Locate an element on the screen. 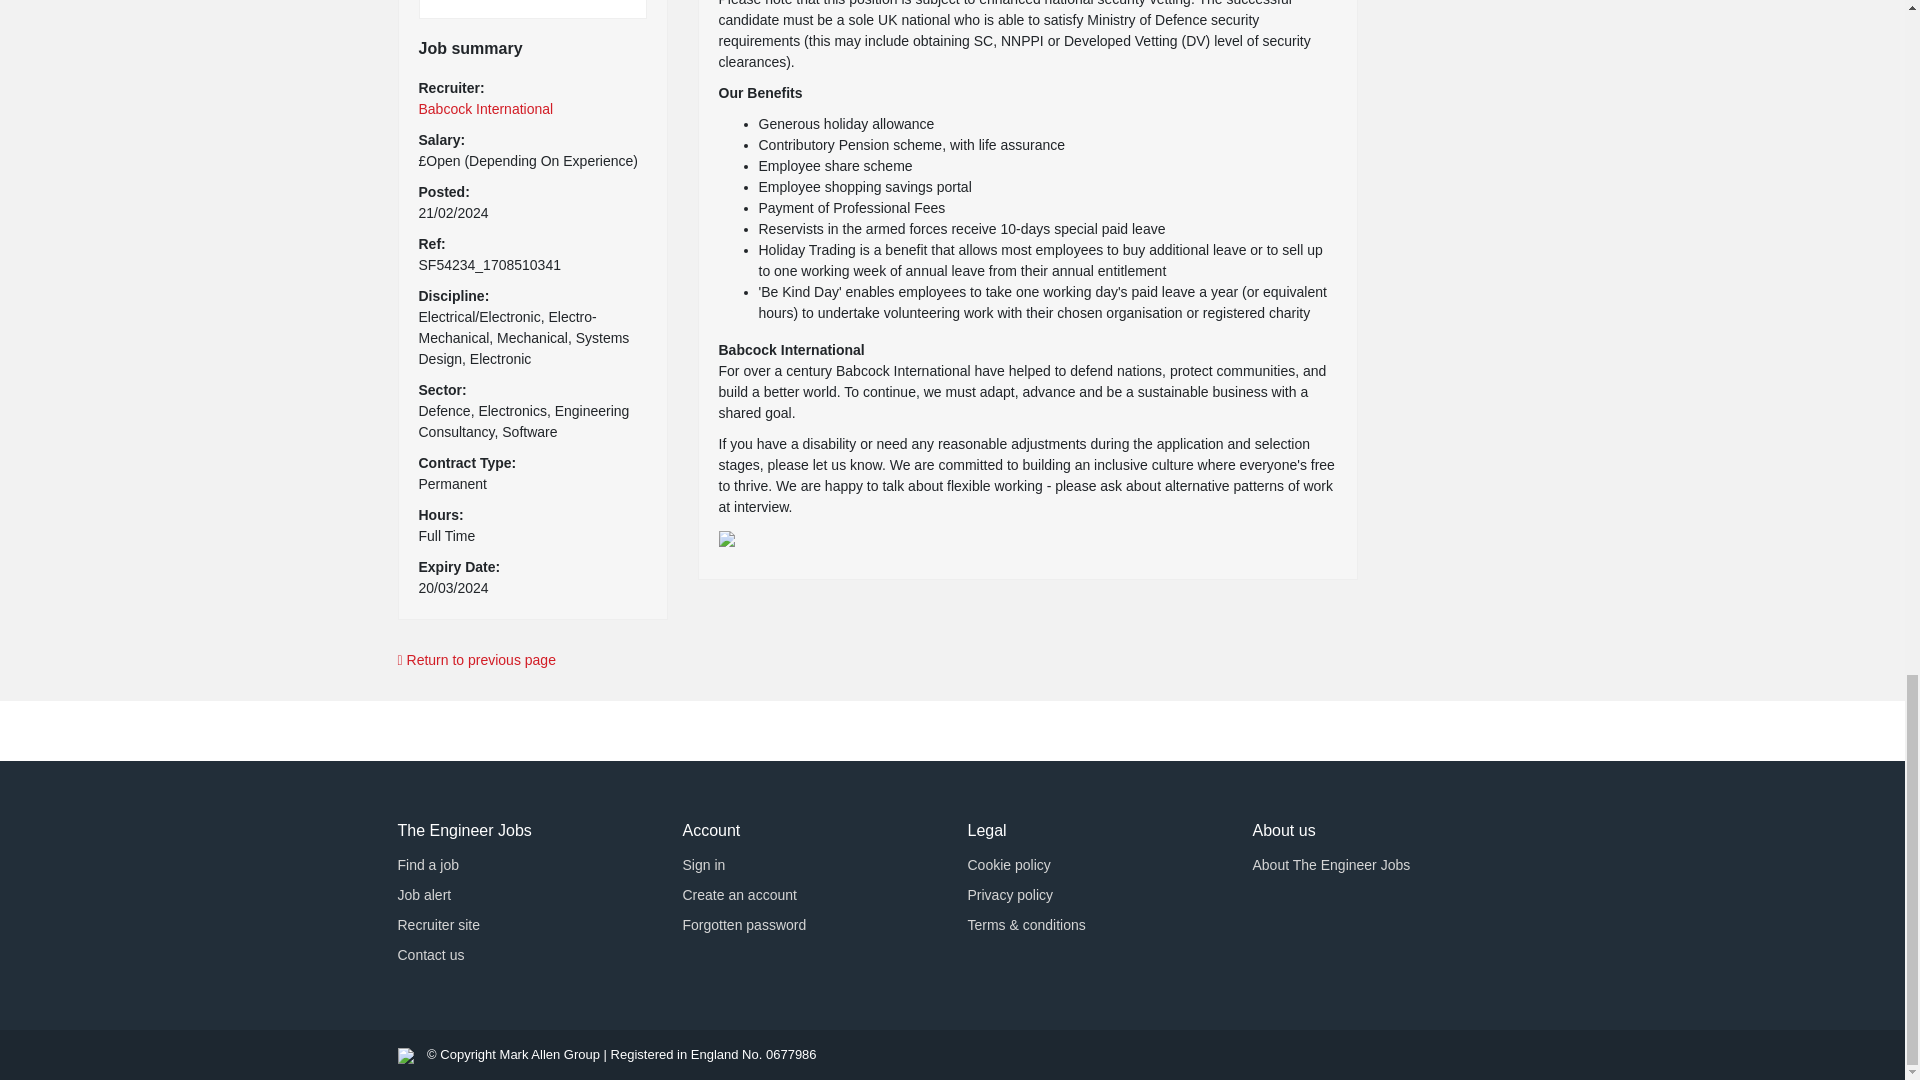 The height and width of the screenshot is (1080, 1920). Return to previous page is located at coordinates (952, 660).